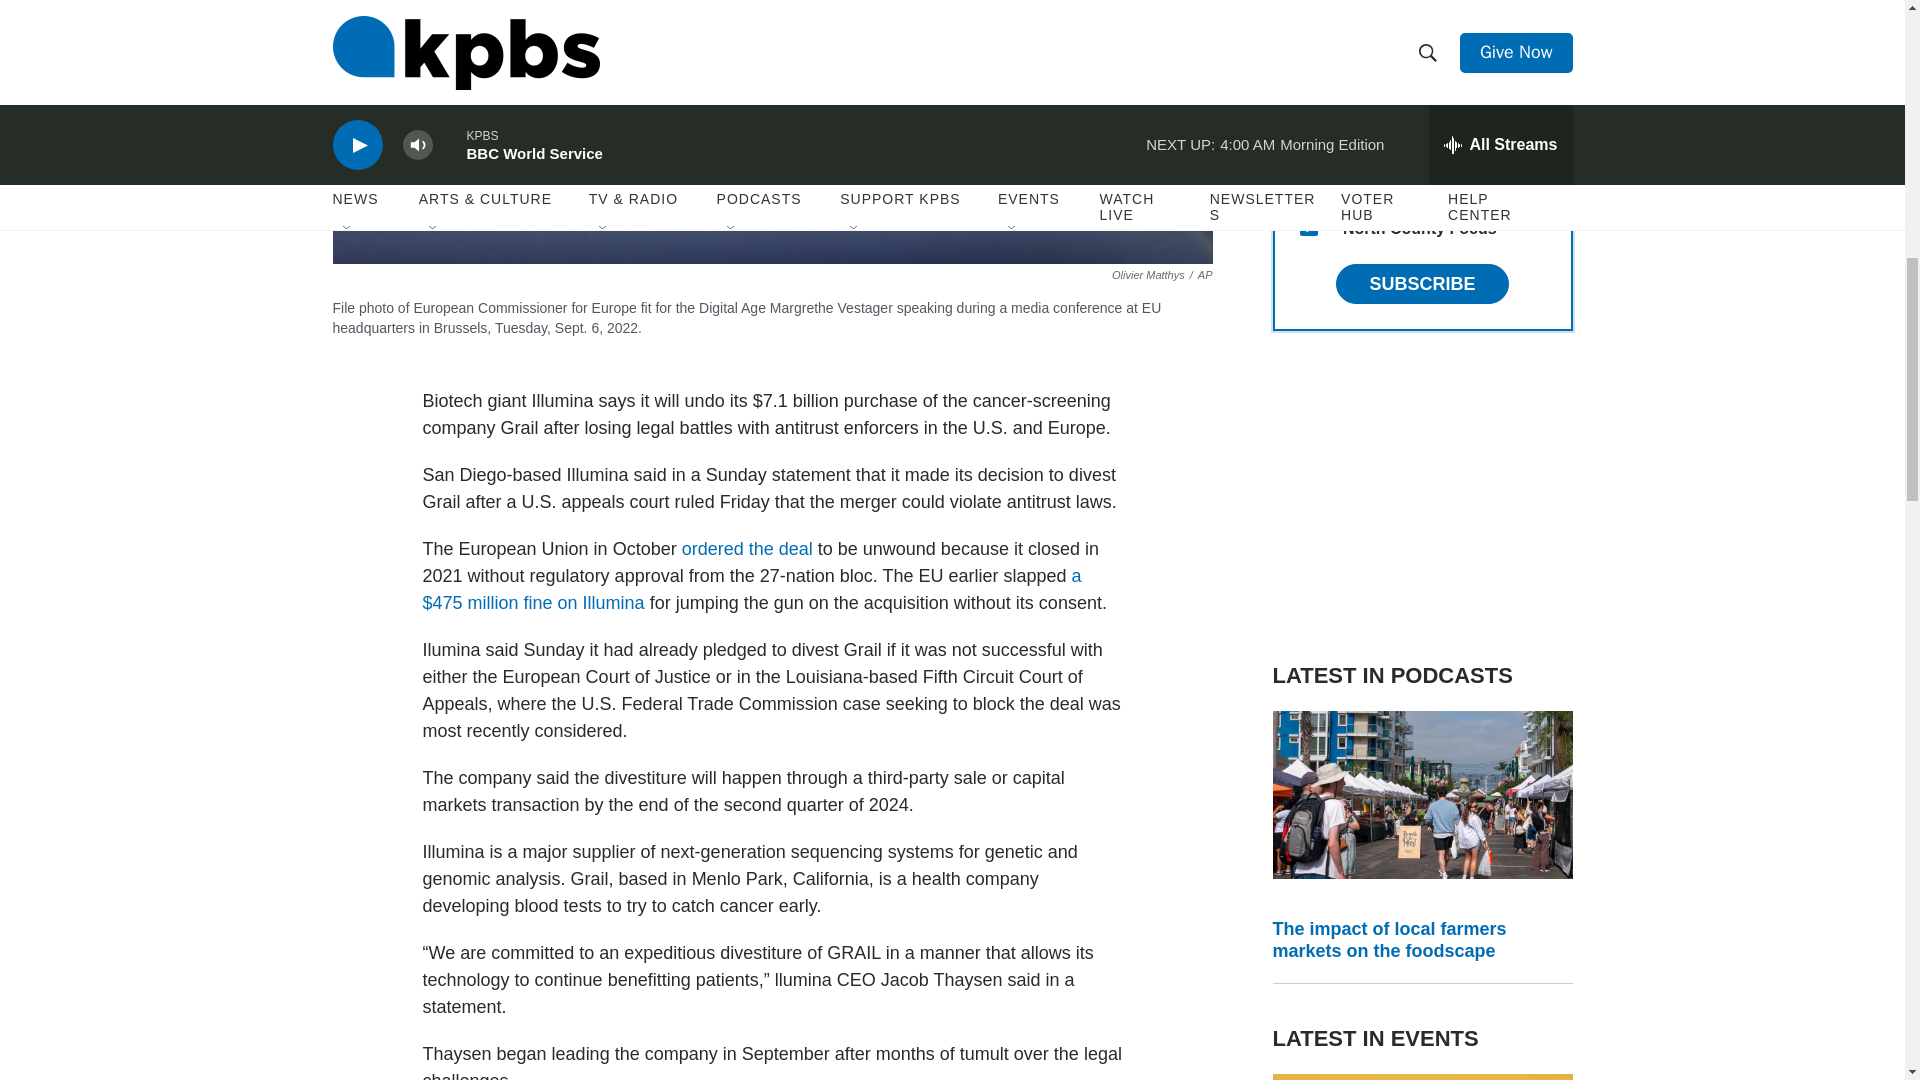 Image resolution: width=1920 pixels, height=1080 pixels. What do you see at coordinates (1308, 178) in the screenshot?
I see `8` at bounding box center [1308, 178].